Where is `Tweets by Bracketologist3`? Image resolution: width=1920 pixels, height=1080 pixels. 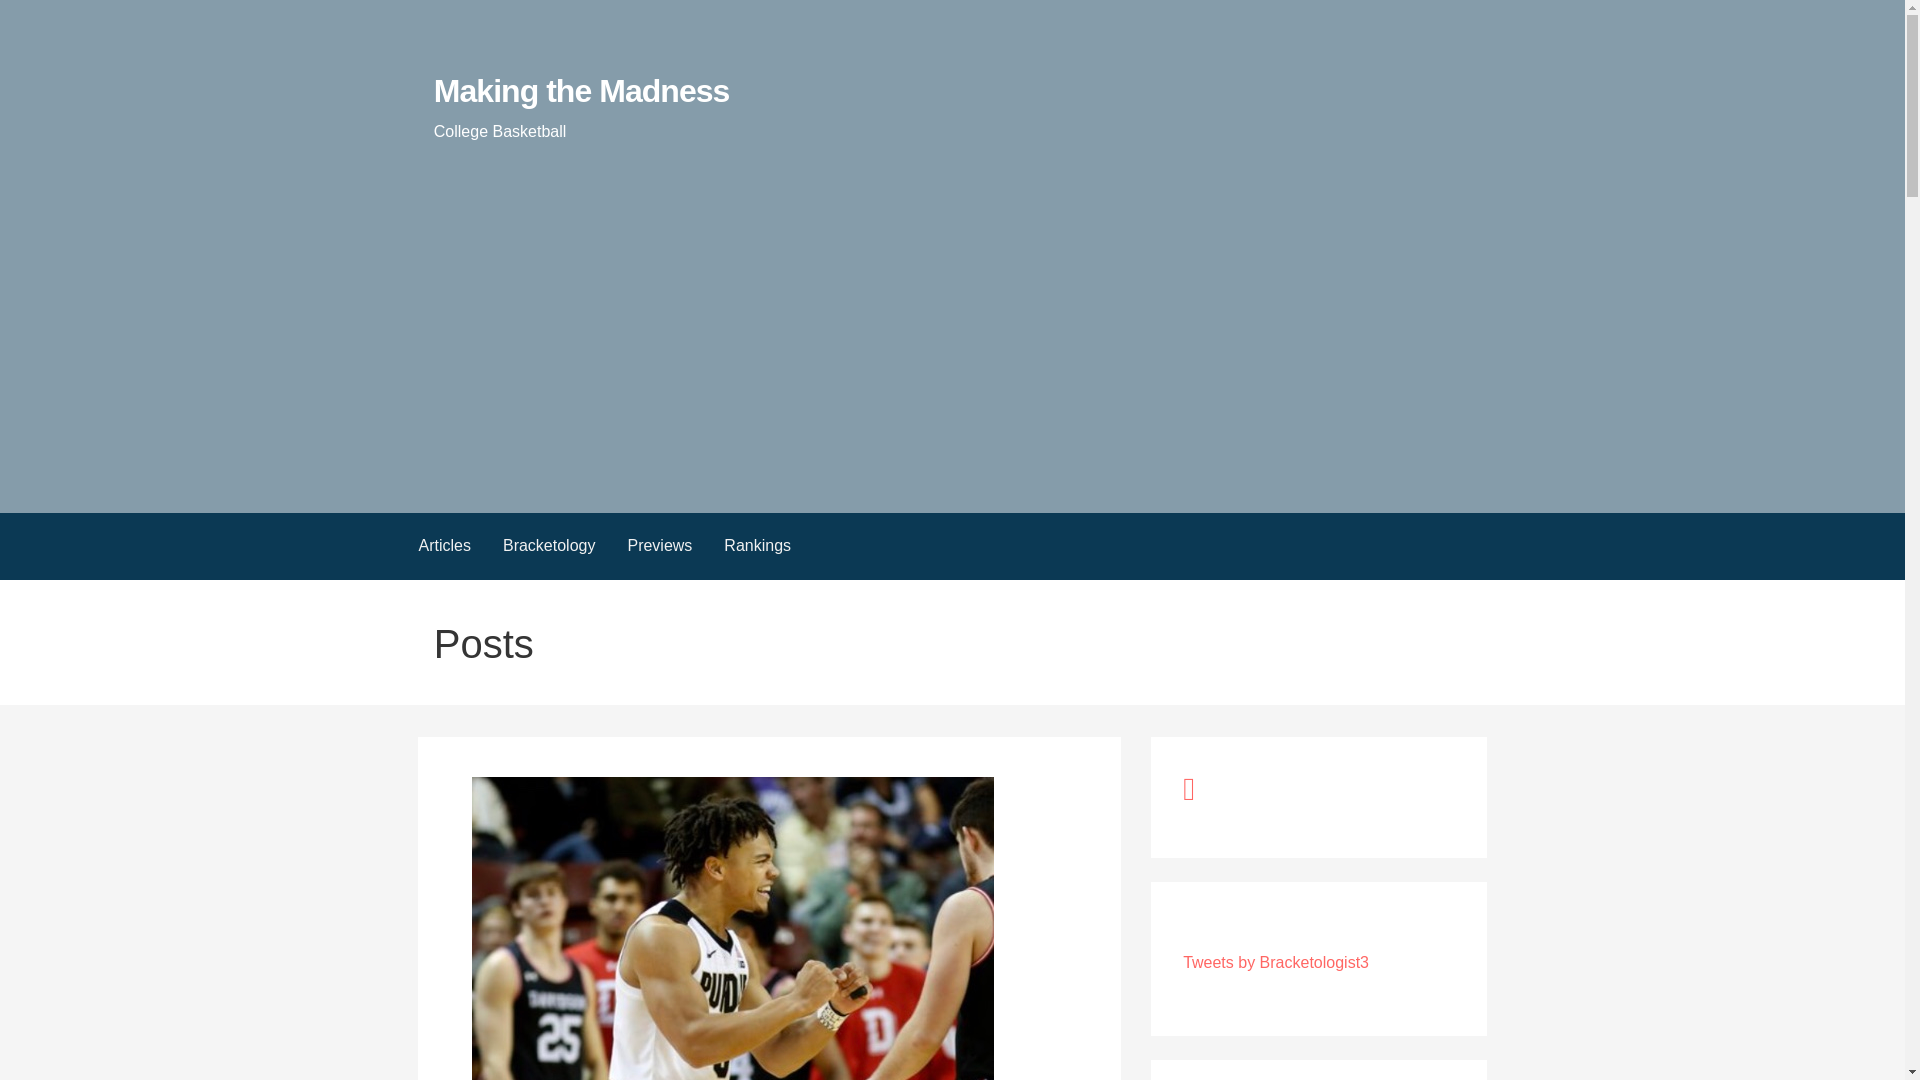 Tweets by Bracketologist3 is located at coordinates (1275, 962).